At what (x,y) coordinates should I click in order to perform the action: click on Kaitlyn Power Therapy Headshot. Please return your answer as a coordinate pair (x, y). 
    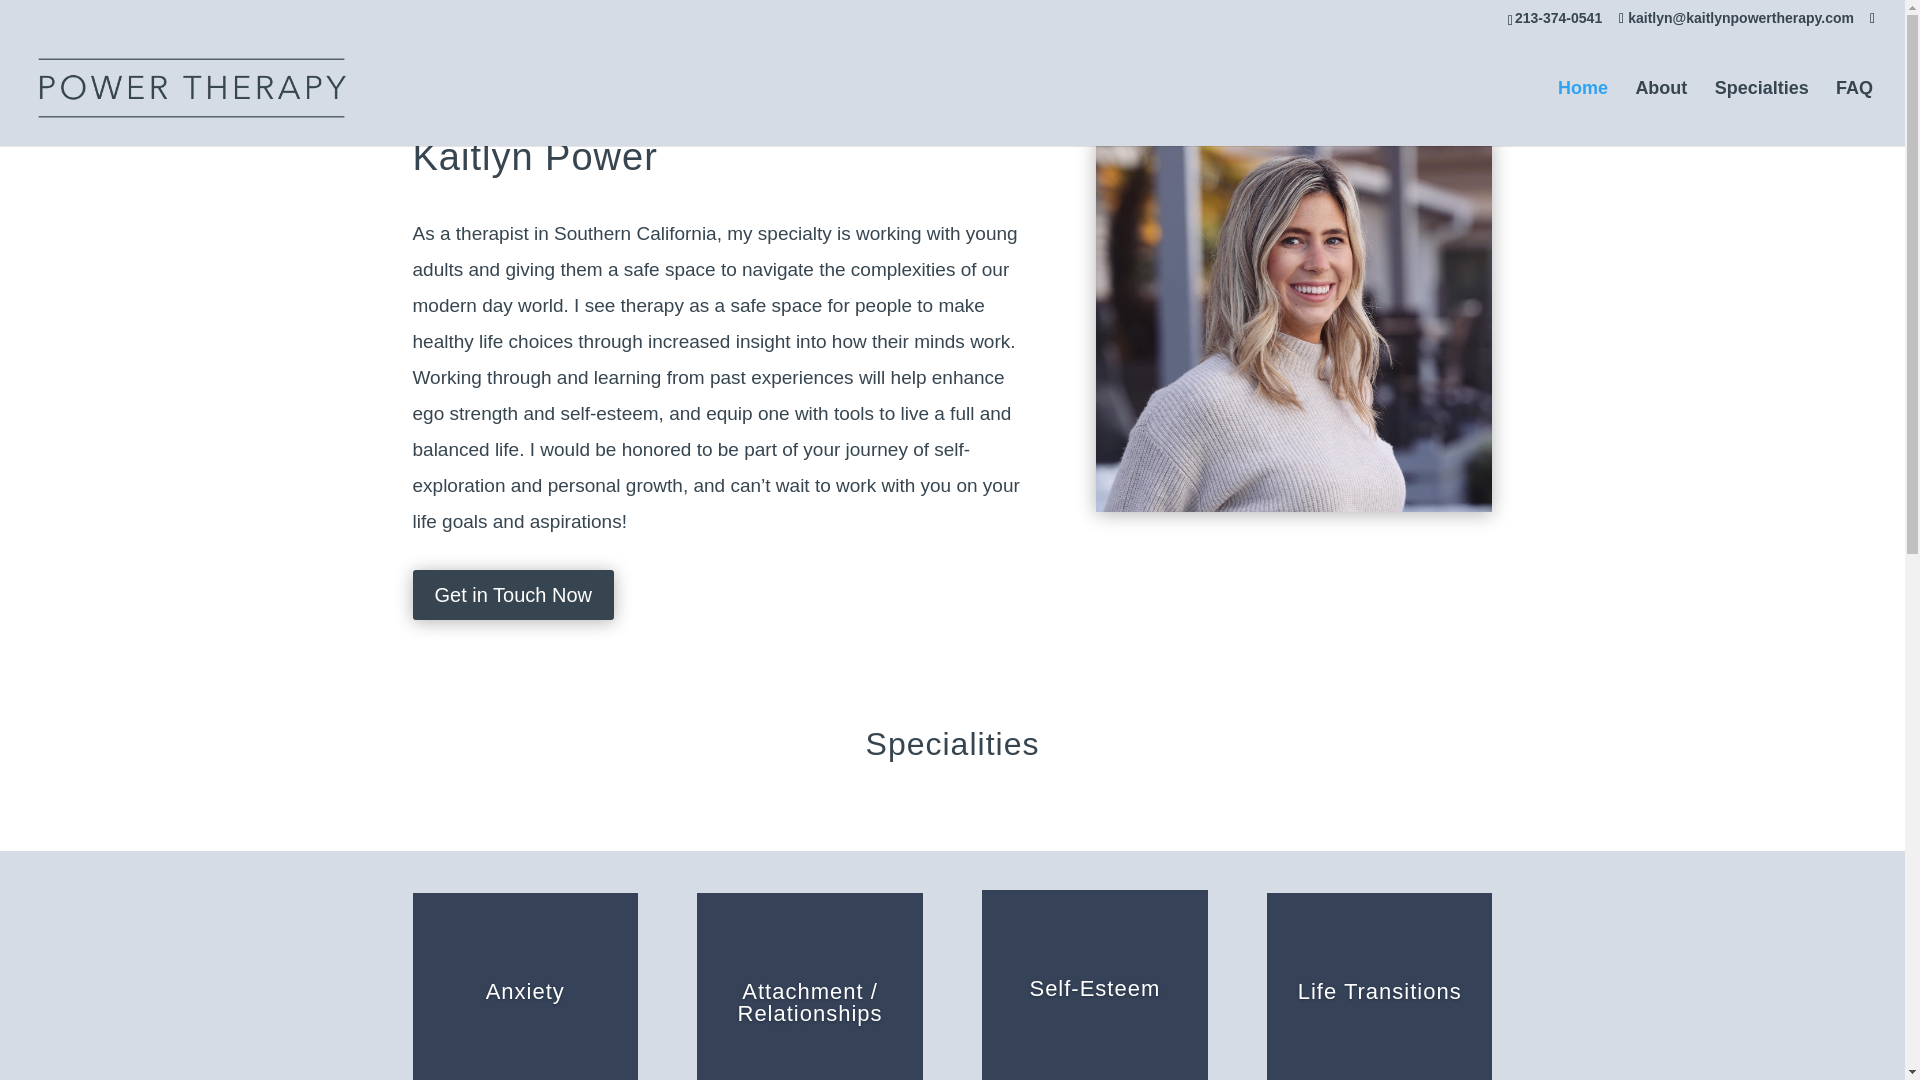
    Looking at the image, I should click on (1294, 324).